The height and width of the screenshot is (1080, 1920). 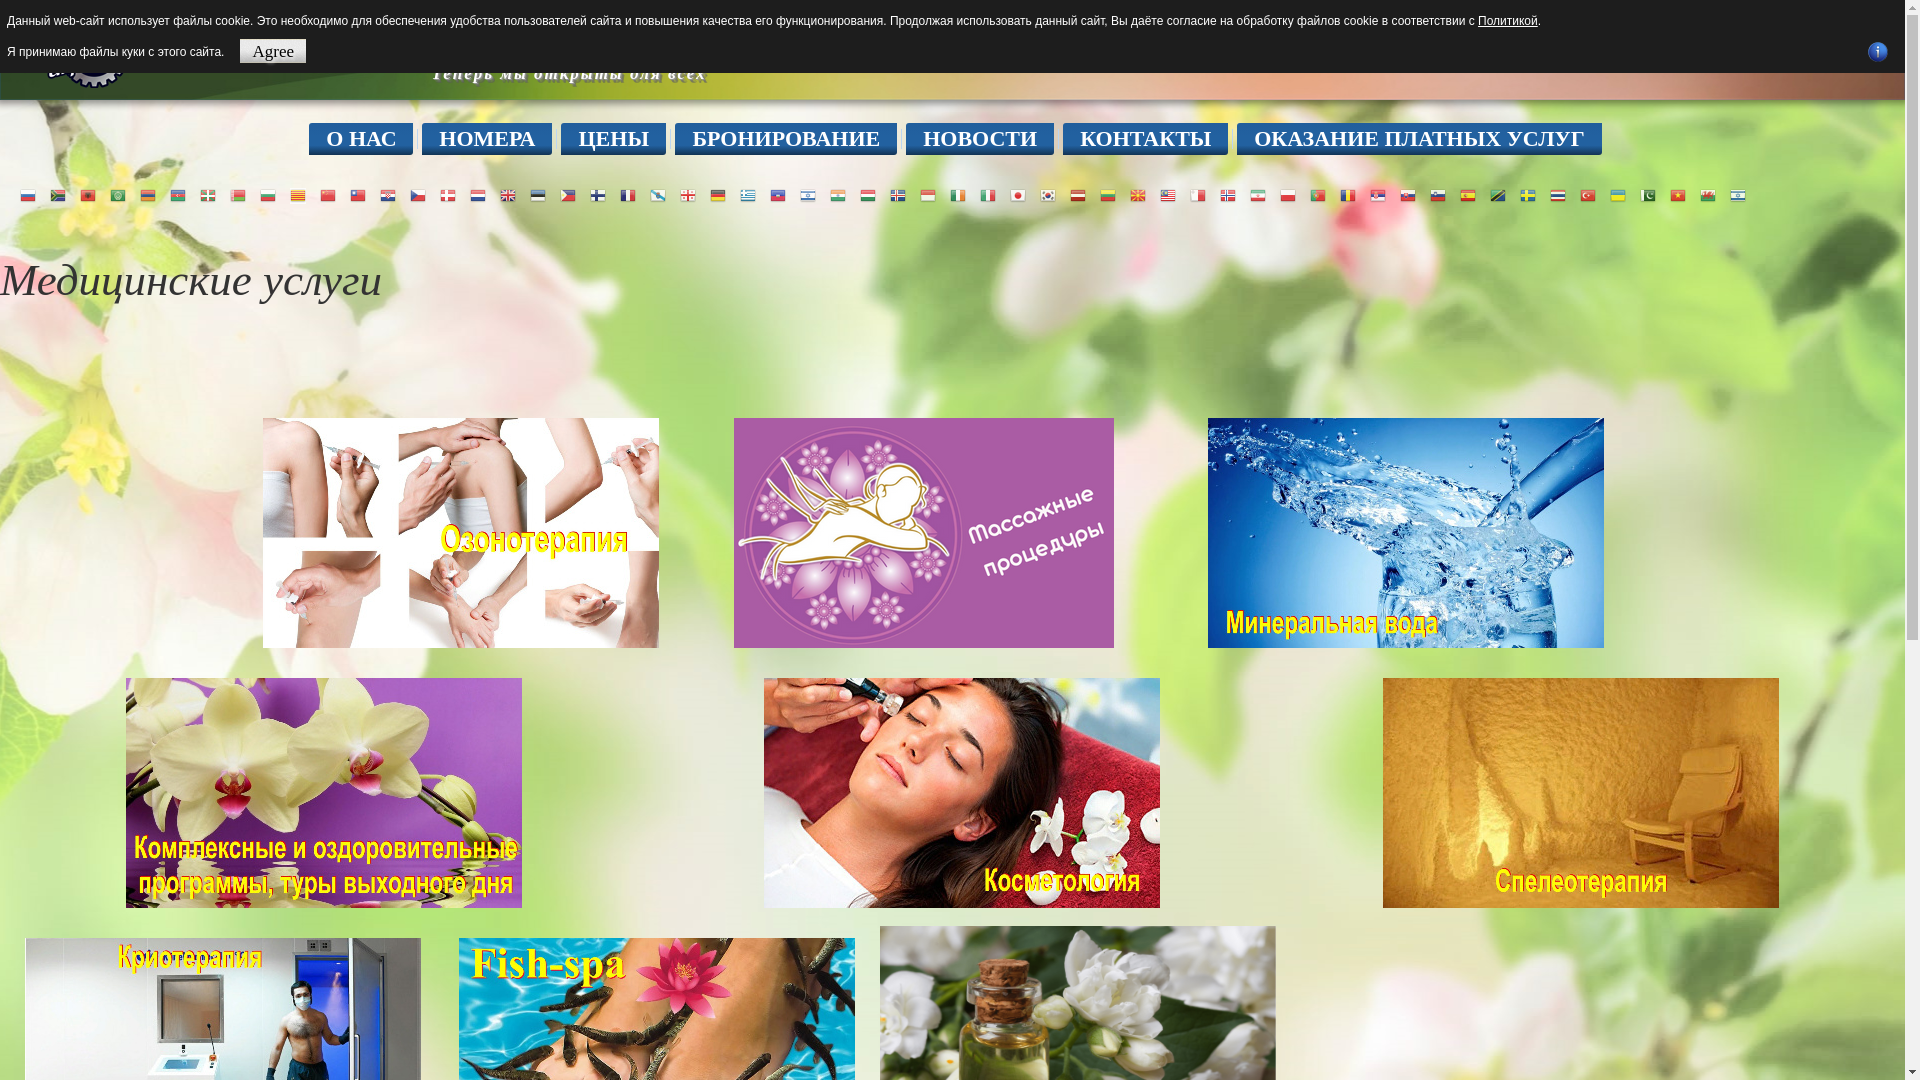 What do you see at coordinates (688, 194) in the screenshot?
I see `Georgian` at bounding box center [688, 194].